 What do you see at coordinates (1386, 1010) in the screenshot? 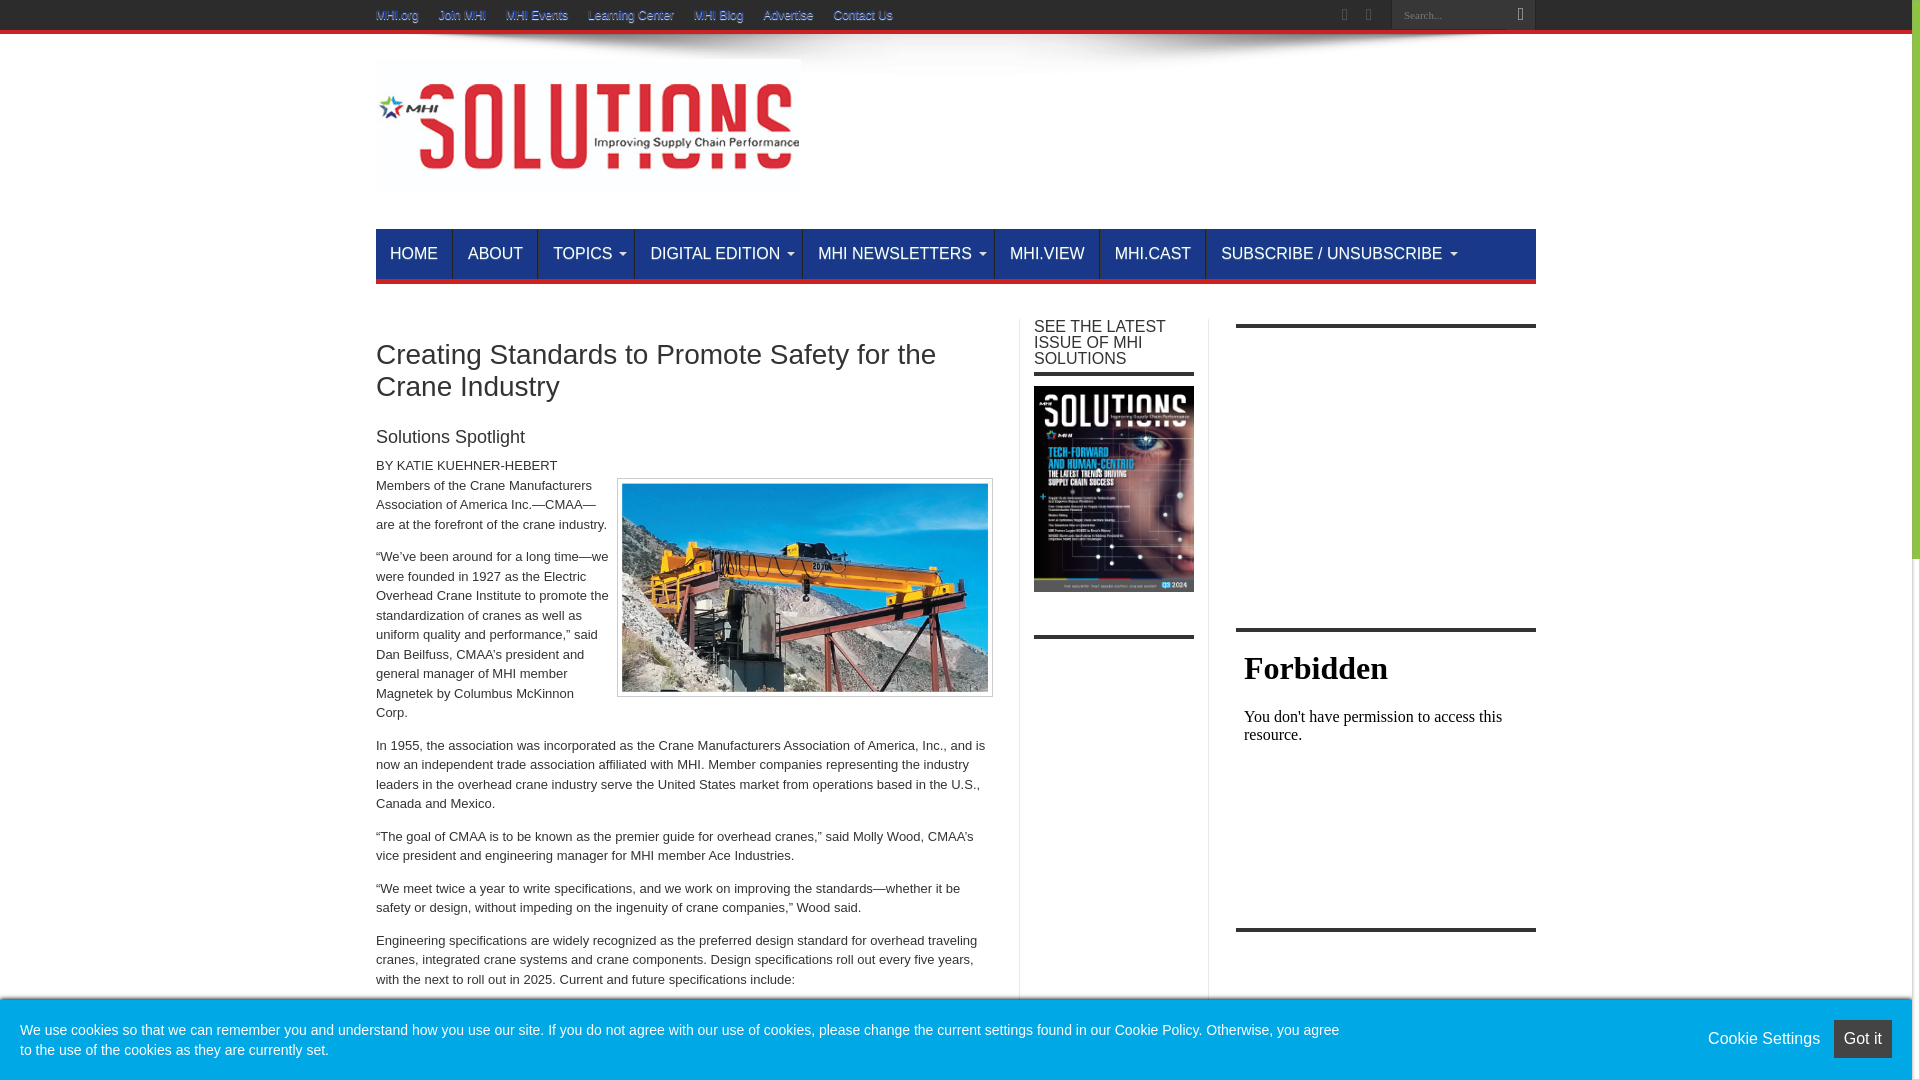
I see `3rd party ad content` at bounding box center [1386, 1010].